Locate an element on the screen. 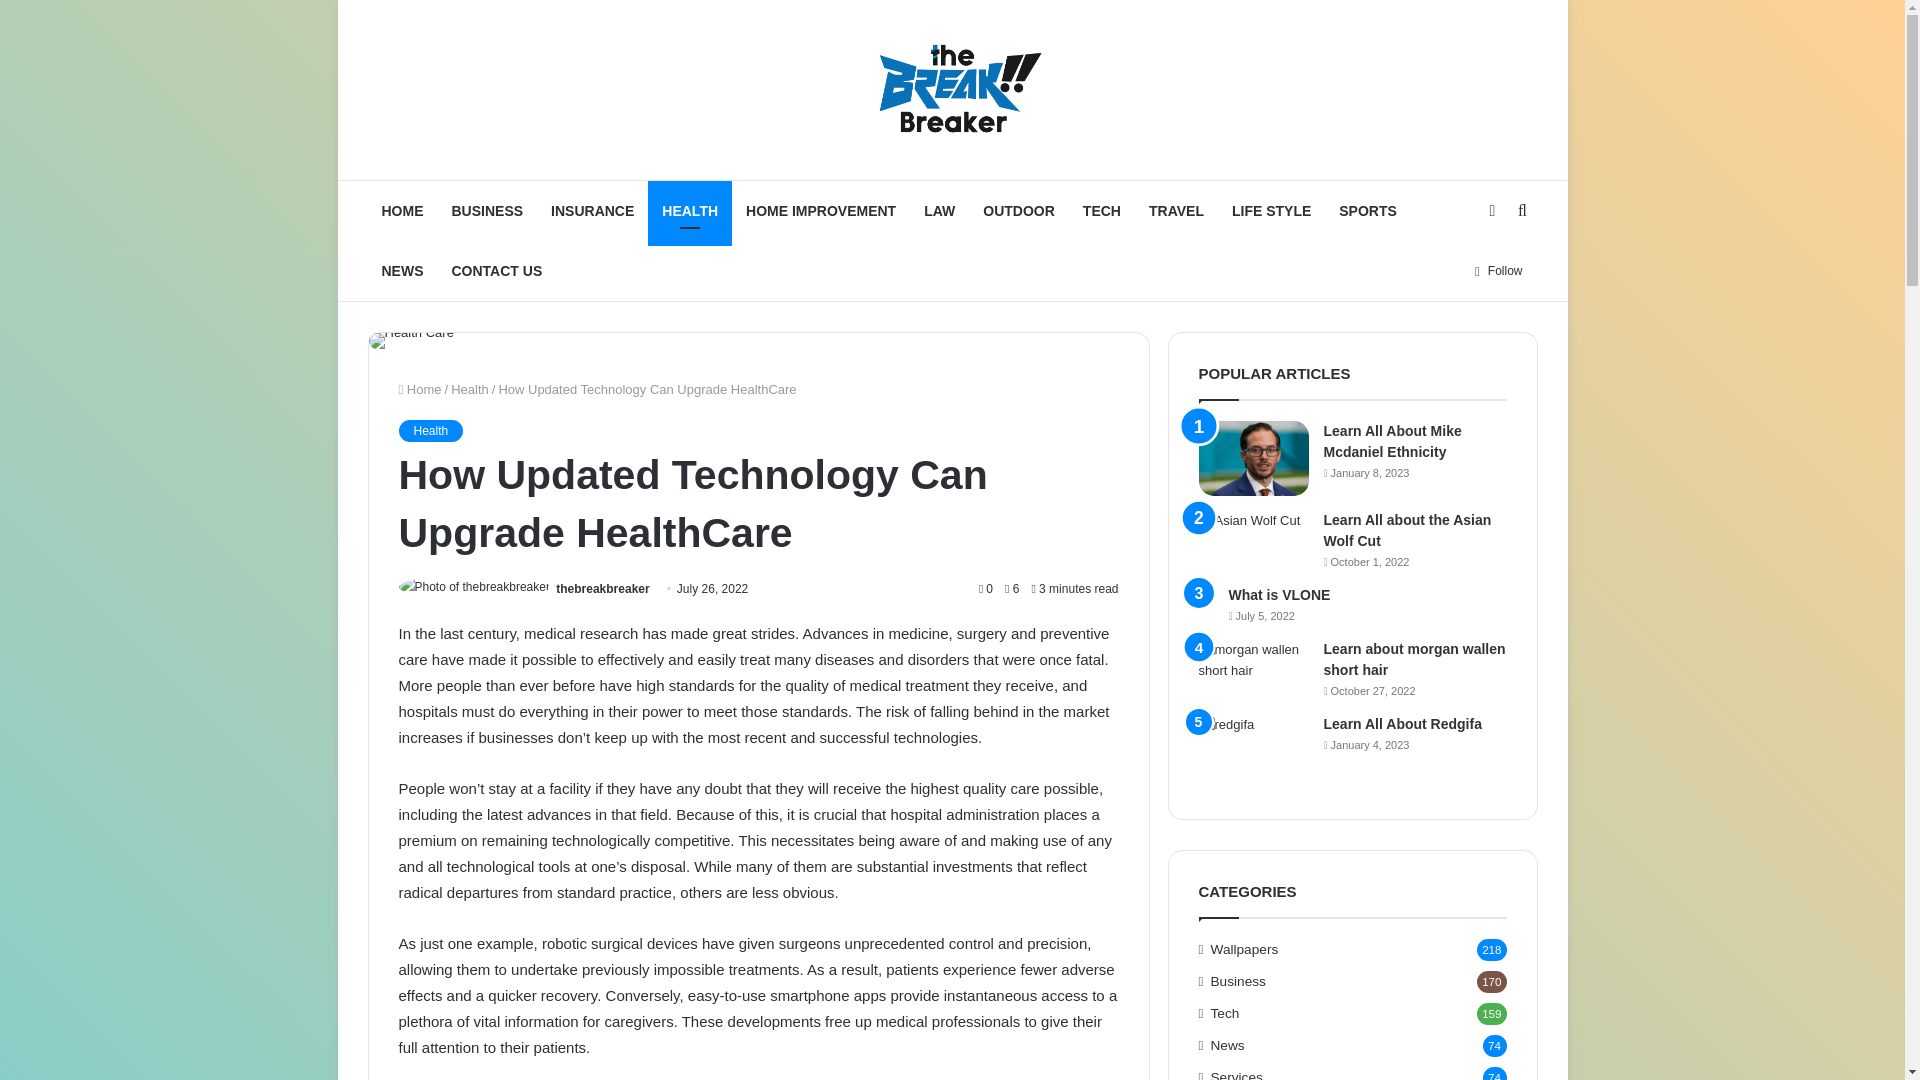  INSURANCE is located at coordinates (592, 210).